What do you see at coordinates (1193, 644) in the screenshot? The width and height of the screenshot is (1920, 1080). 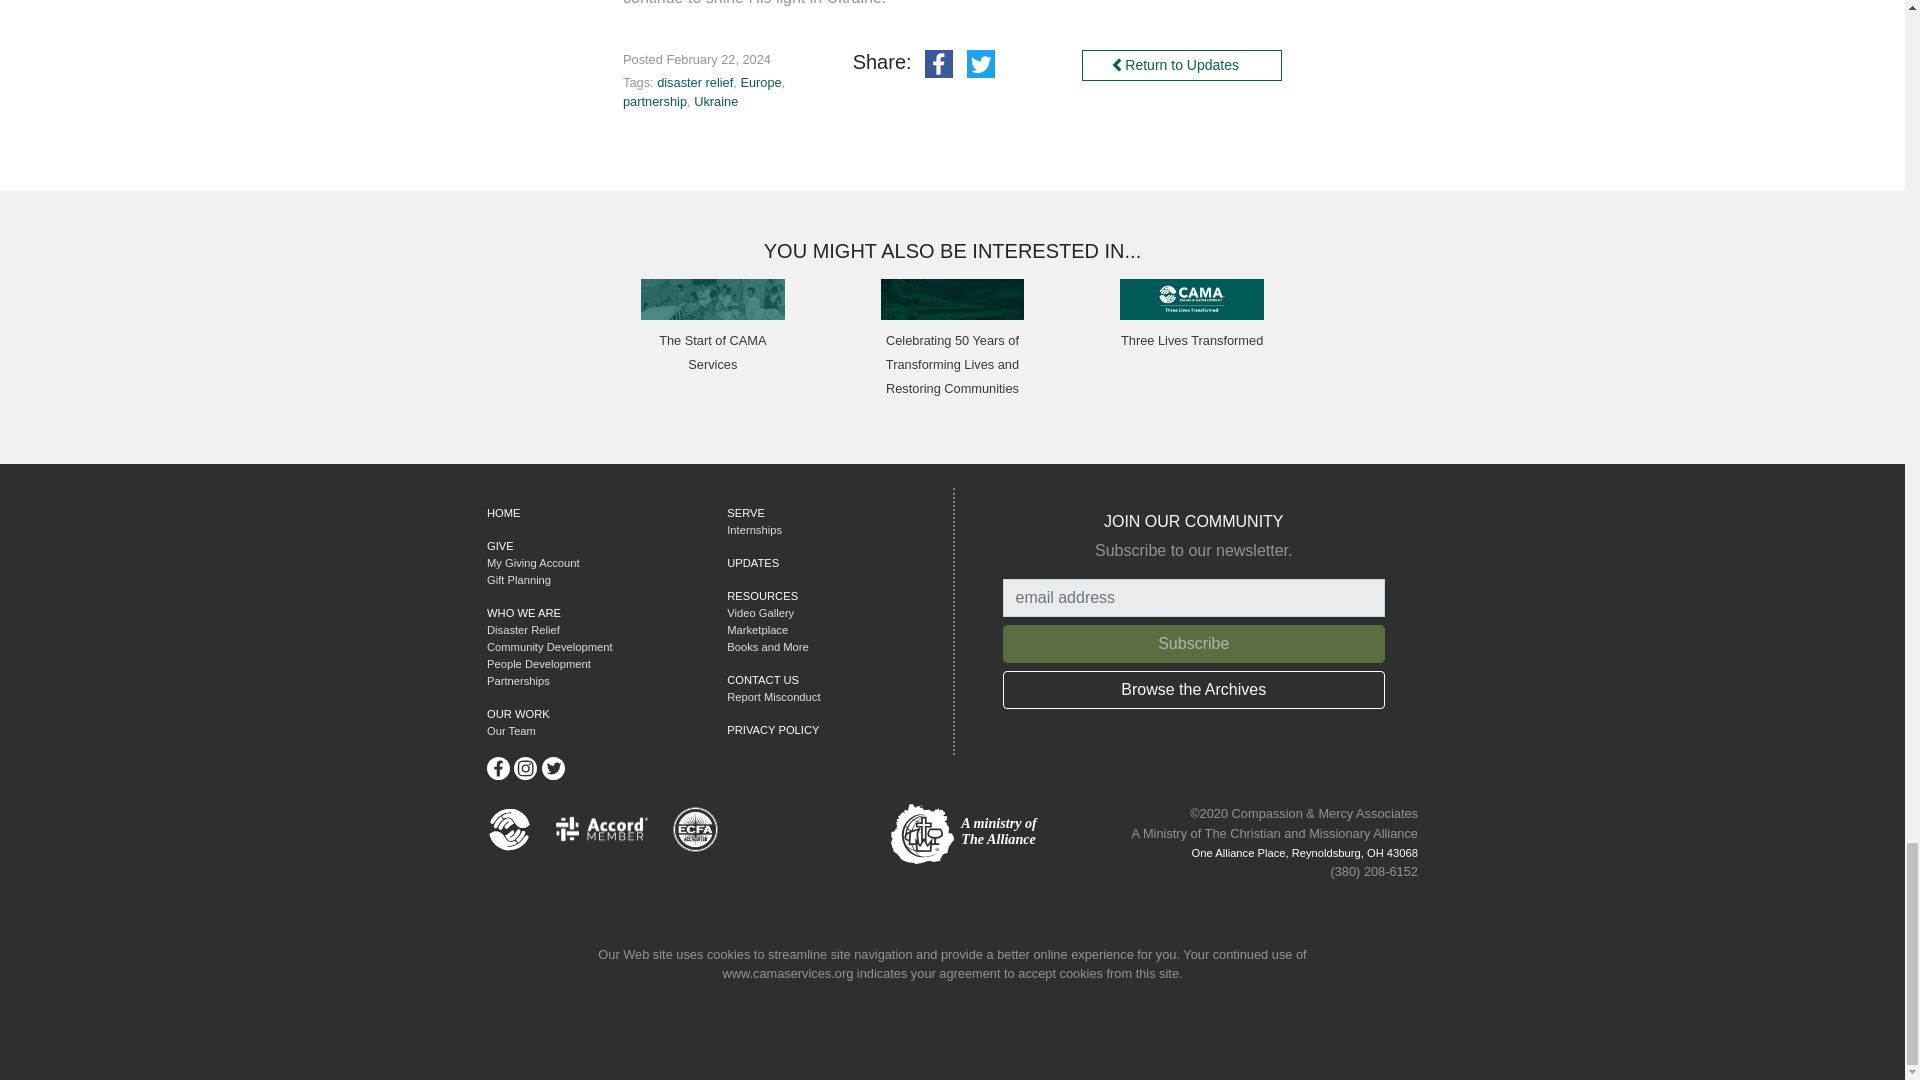 I see `Subscribe` at bounding box center [1193, 644].